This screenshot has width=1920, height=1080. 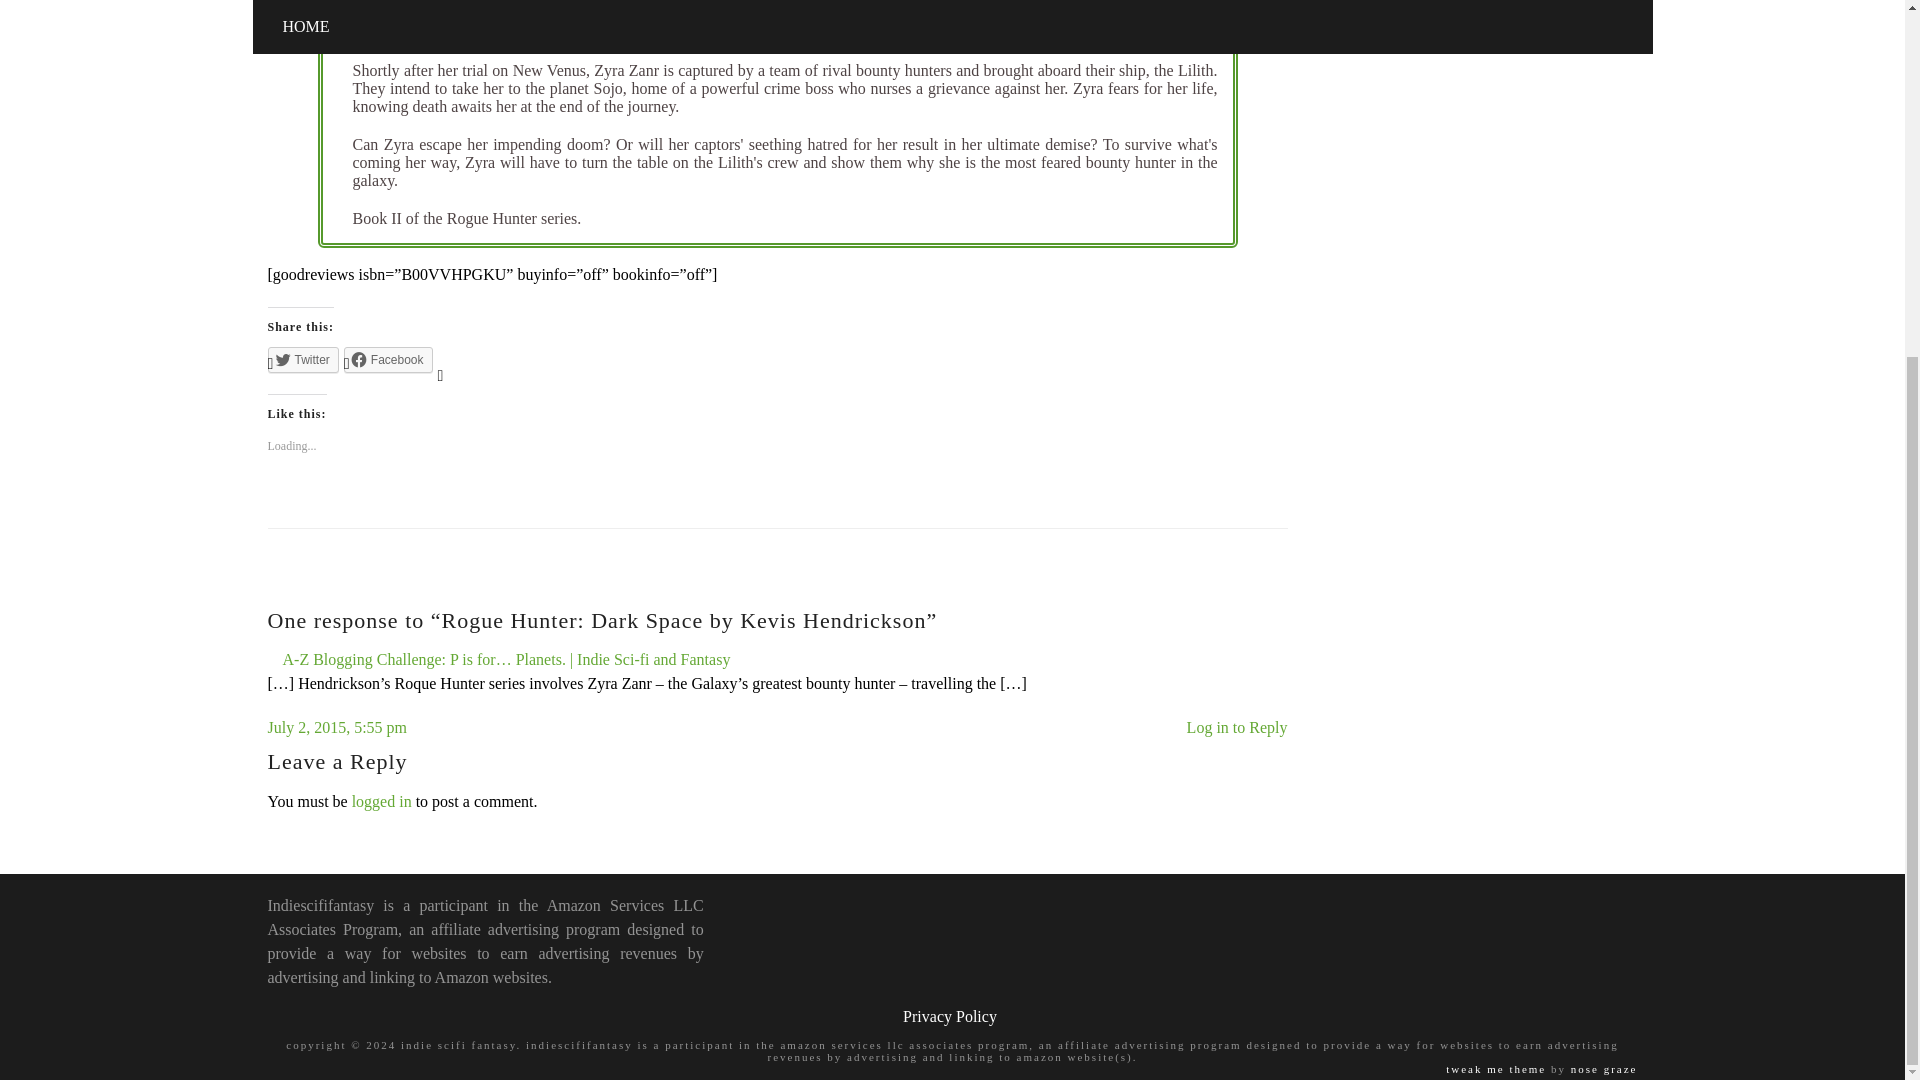 I want to click on Click to share on Facebook, so click(x=388, y=359).